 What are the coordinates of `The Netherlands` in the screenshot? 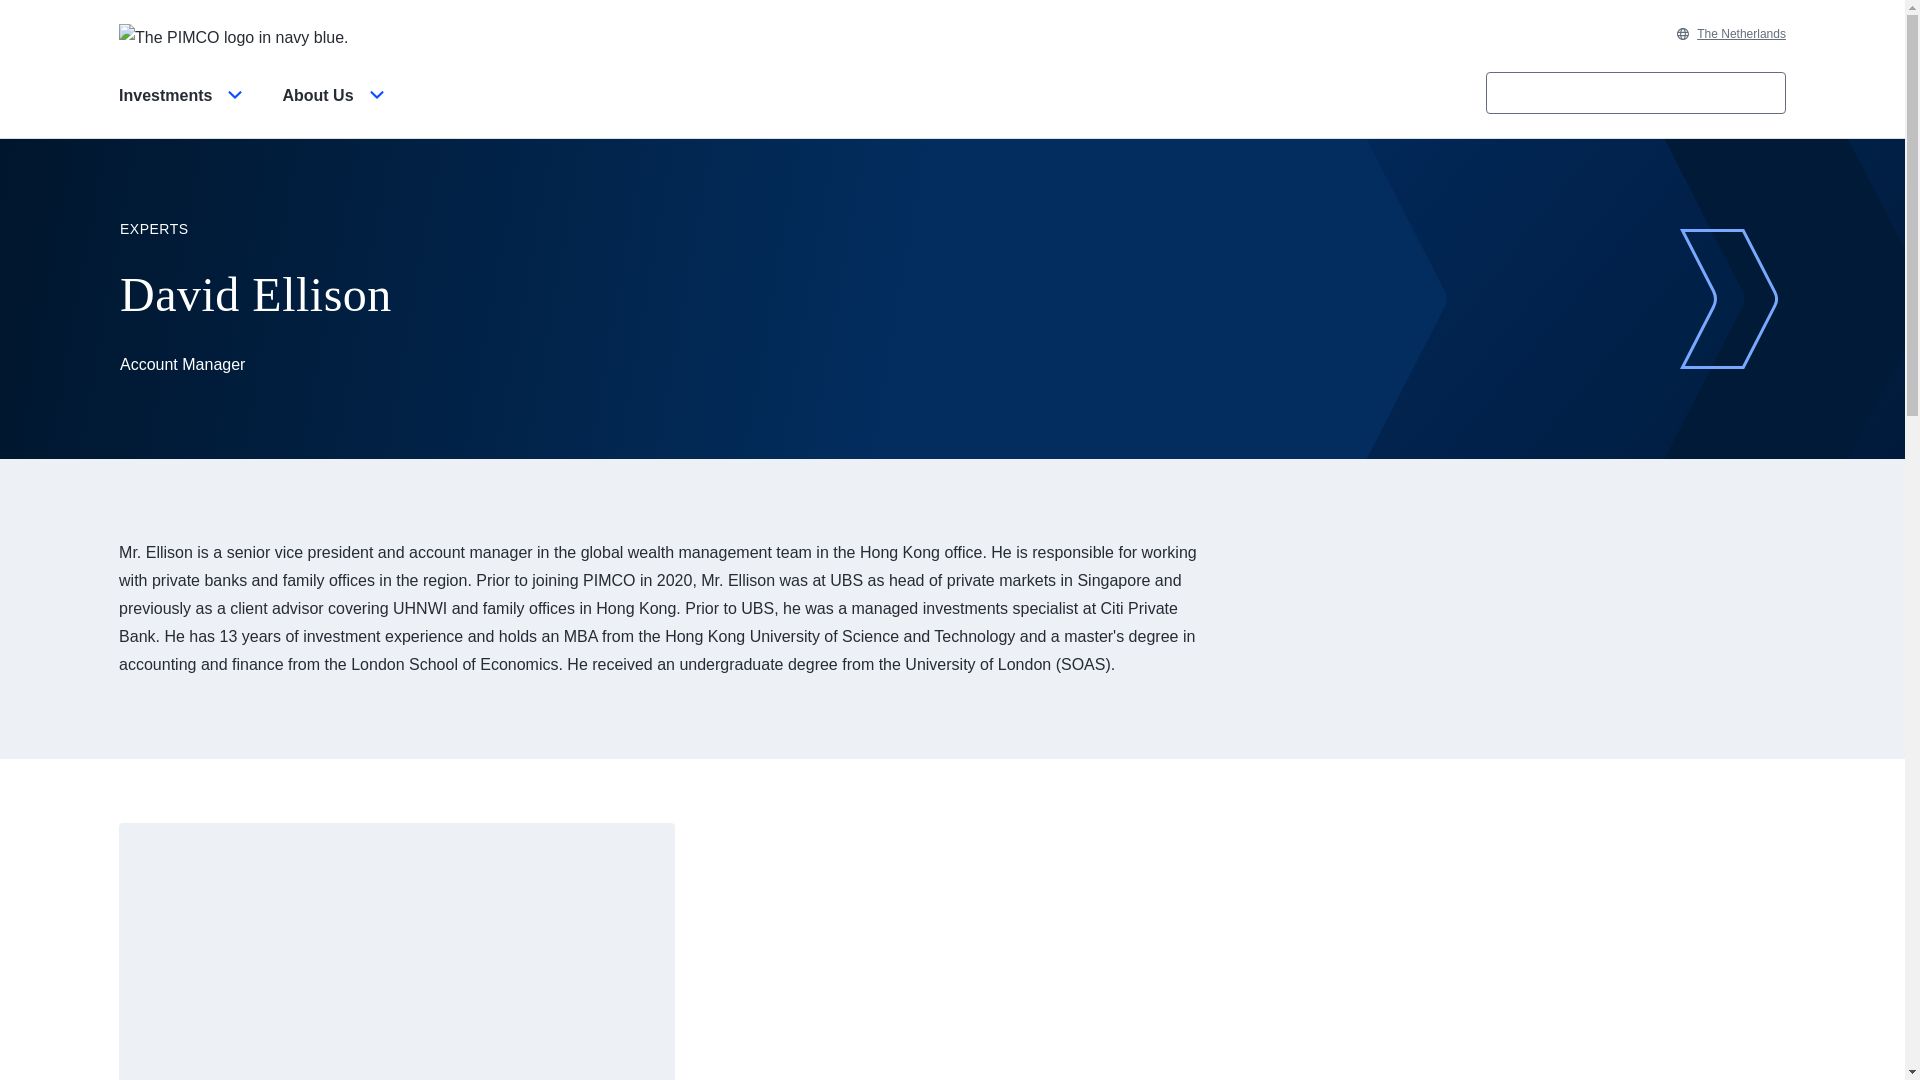 It's located at (1730, 34).